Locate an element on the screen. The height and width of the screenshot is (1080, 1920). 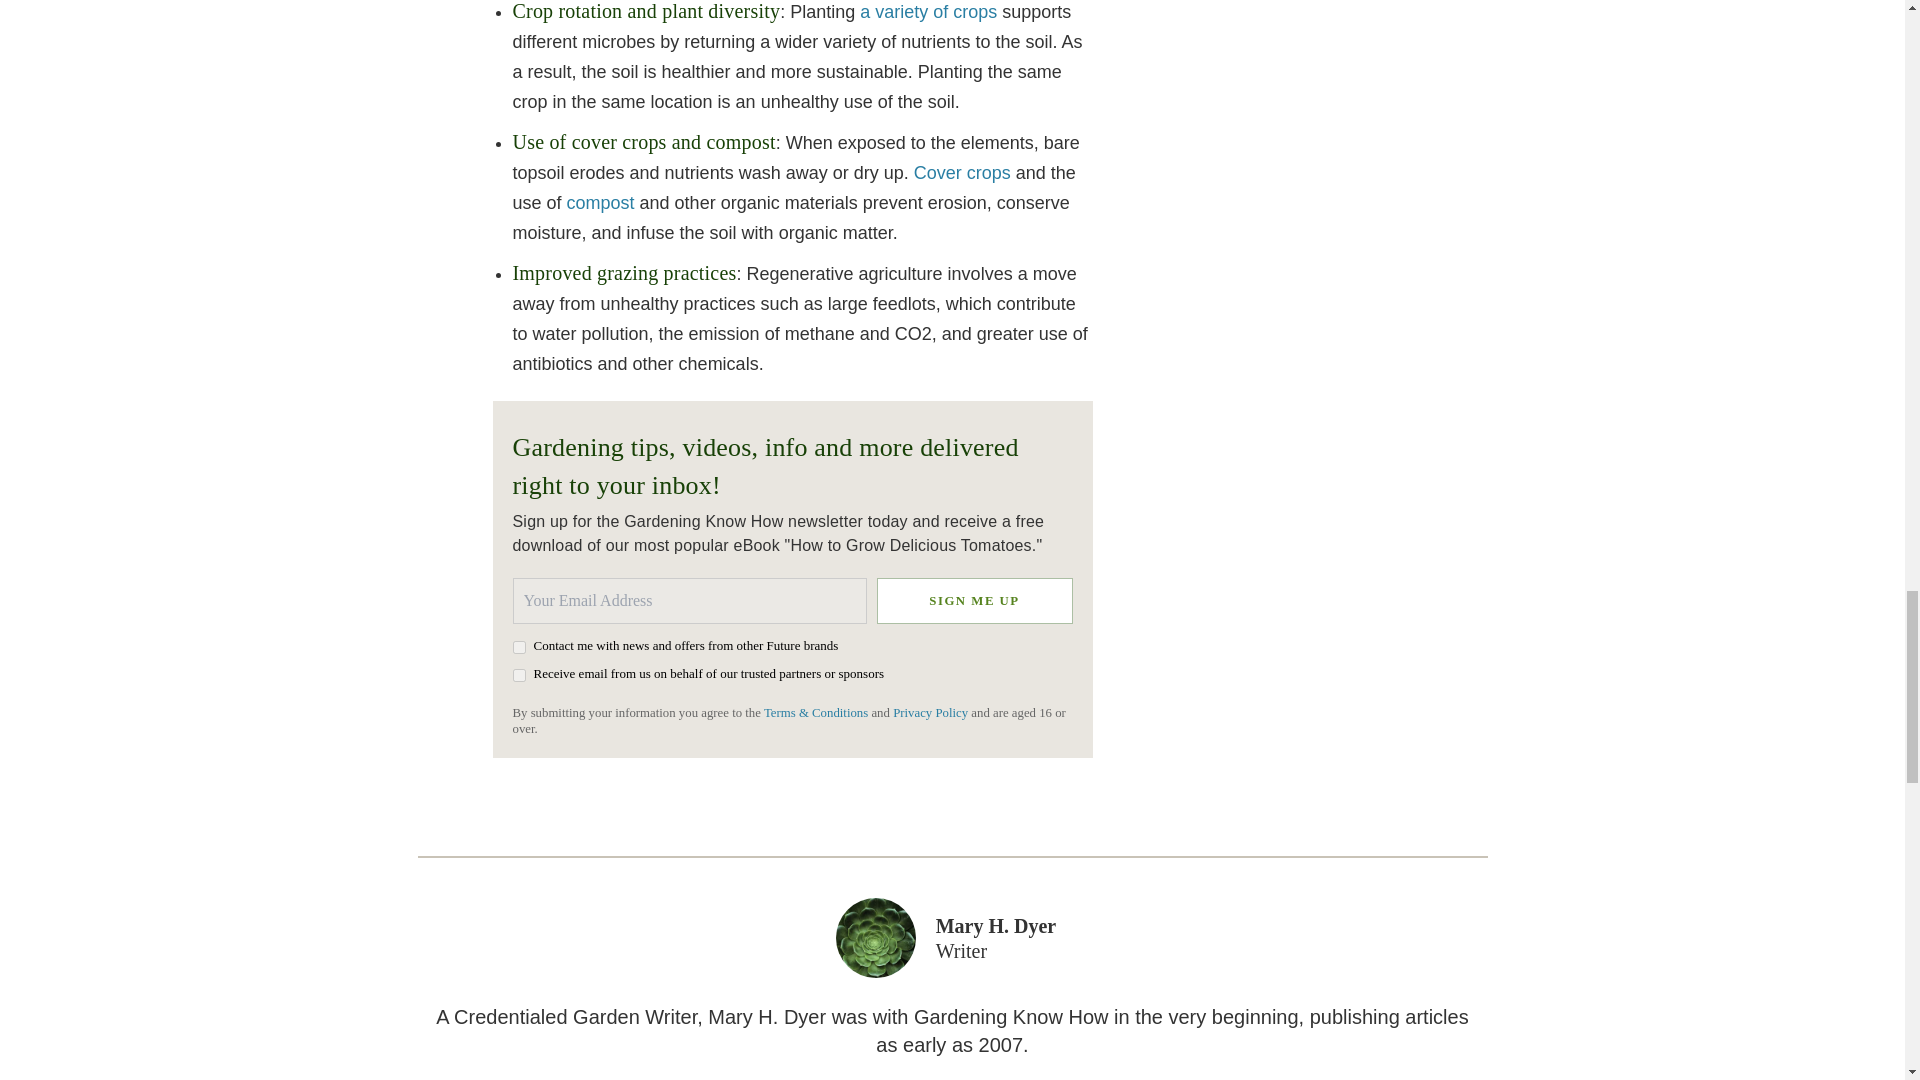
Sign me up is located at coordinates (973, 600).